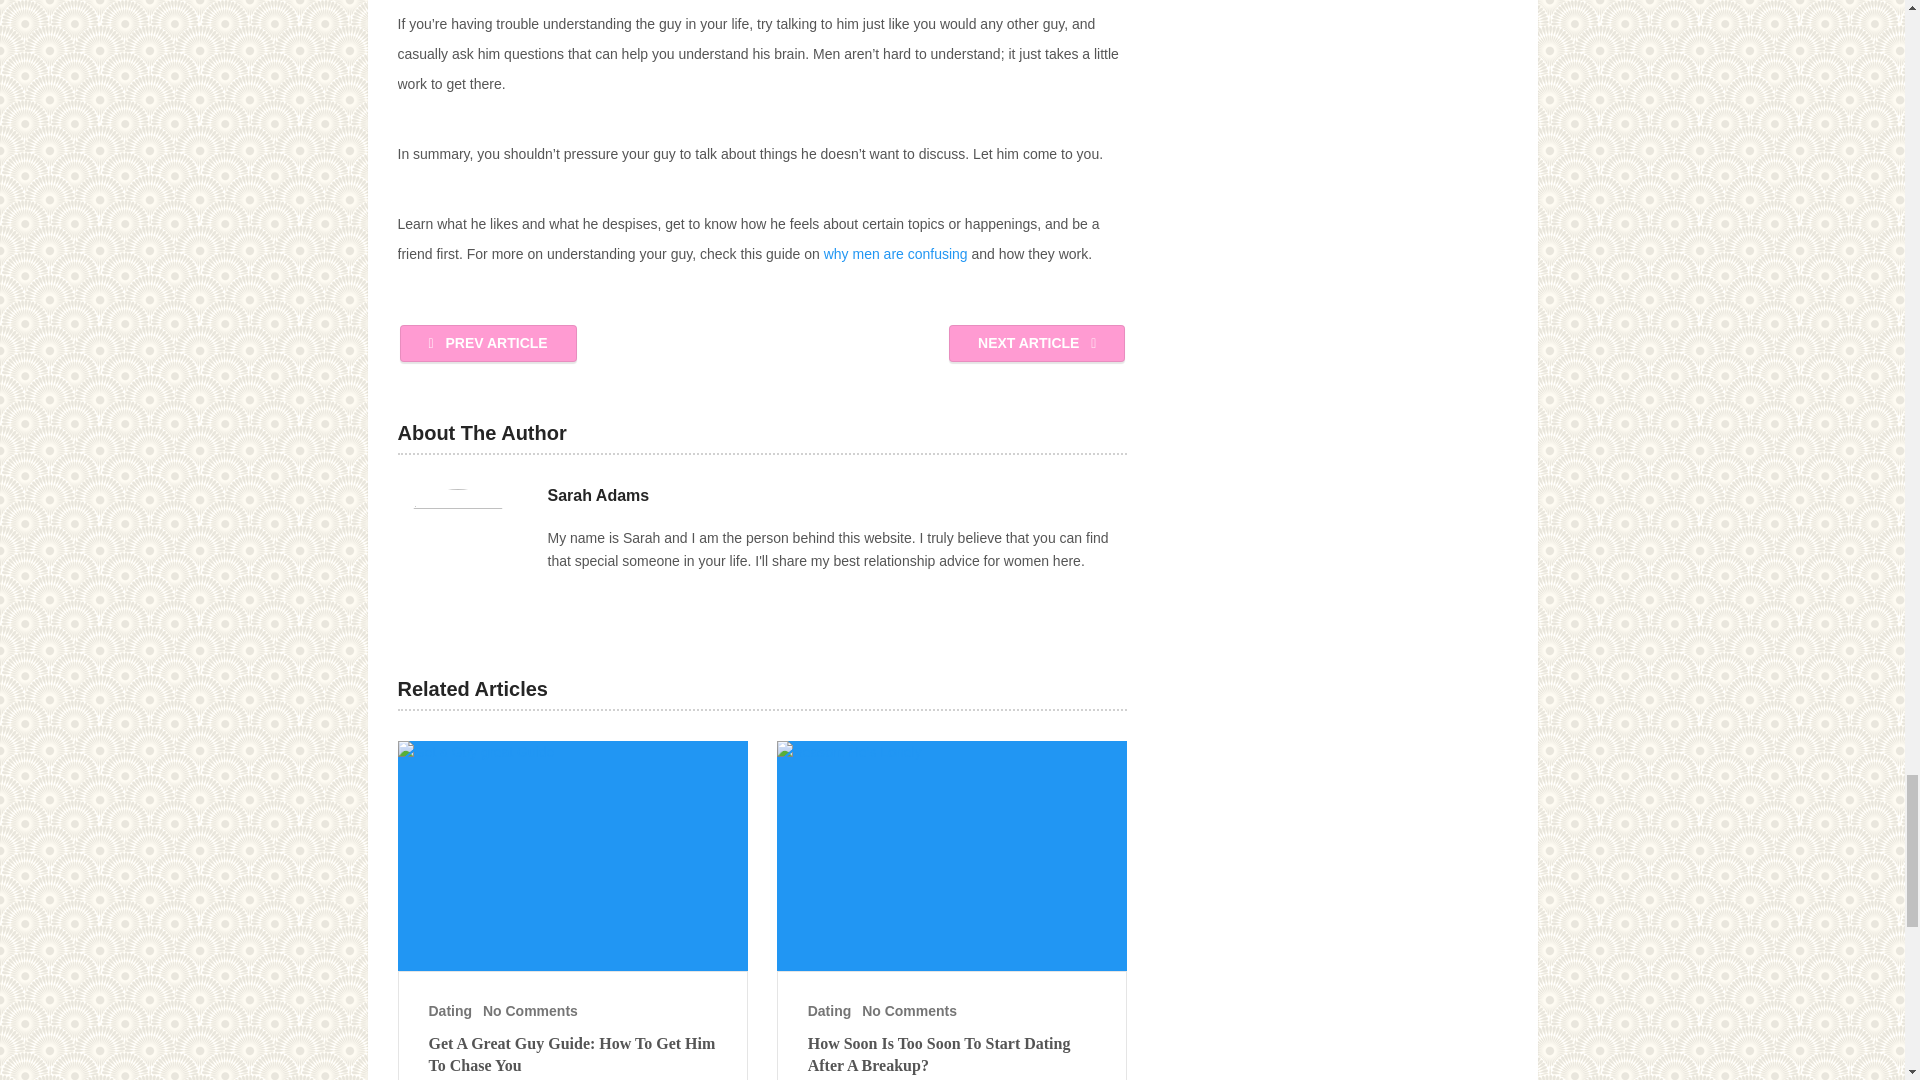 The height and width of the screenshot is (1080, 1920). What do you see at coordinates (488, 343) in the screenshot?
I see `PREV ARTICLE` at bounding box center [488, 343].